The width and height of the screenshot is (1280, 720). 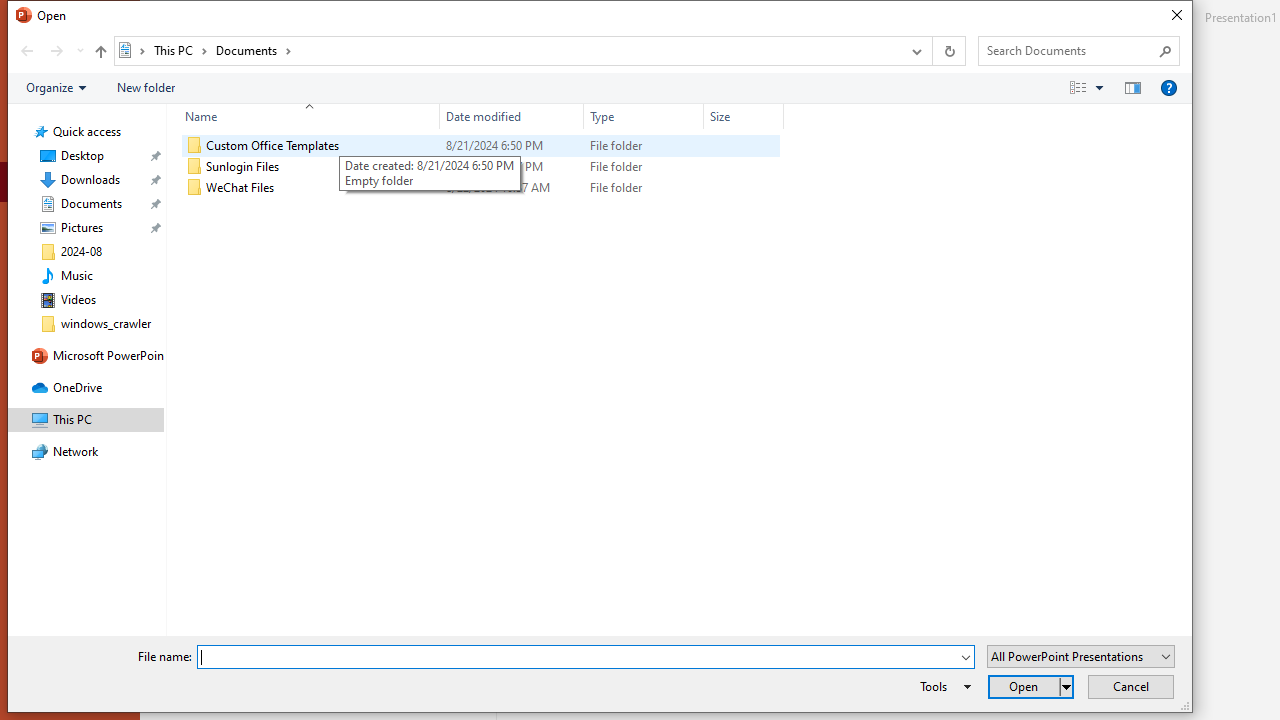 I want to click on Address: Documents, so click(x=506, y=51).